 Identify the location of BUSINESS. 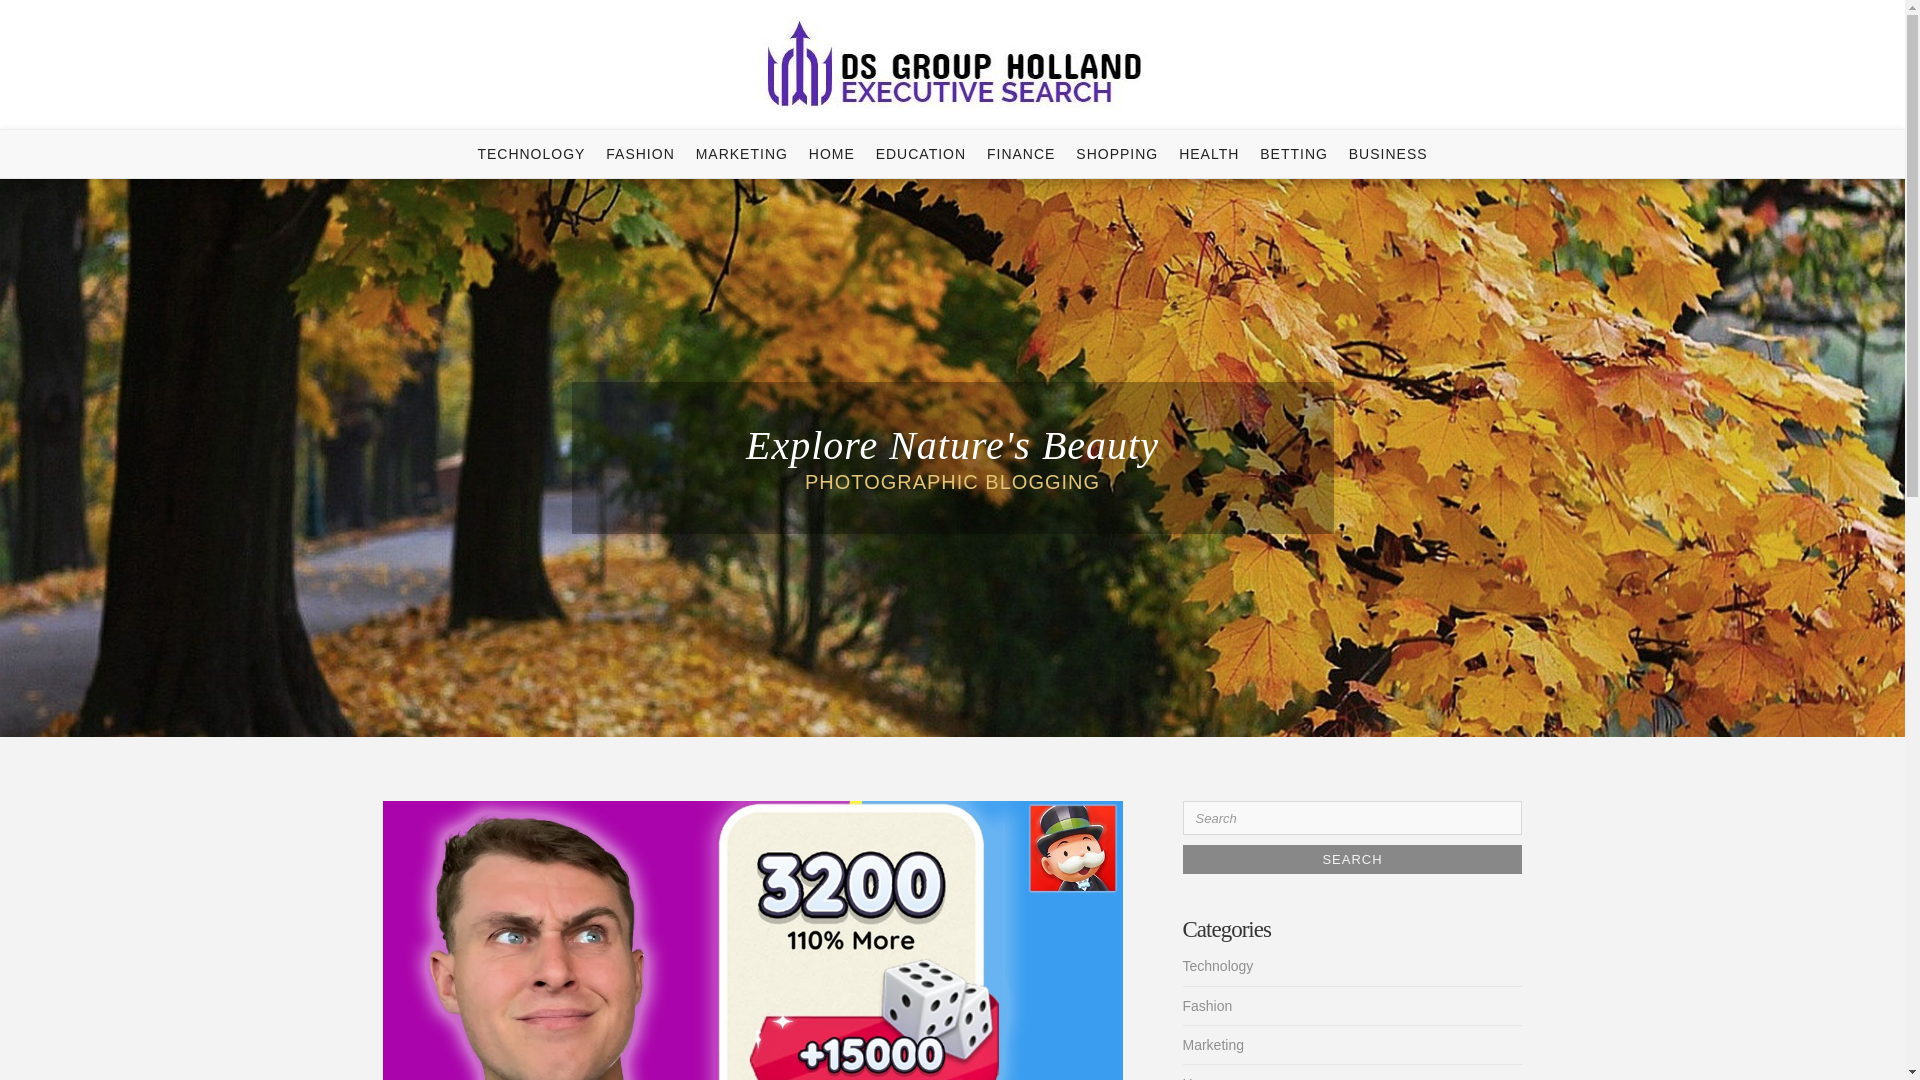
(1388, 154).